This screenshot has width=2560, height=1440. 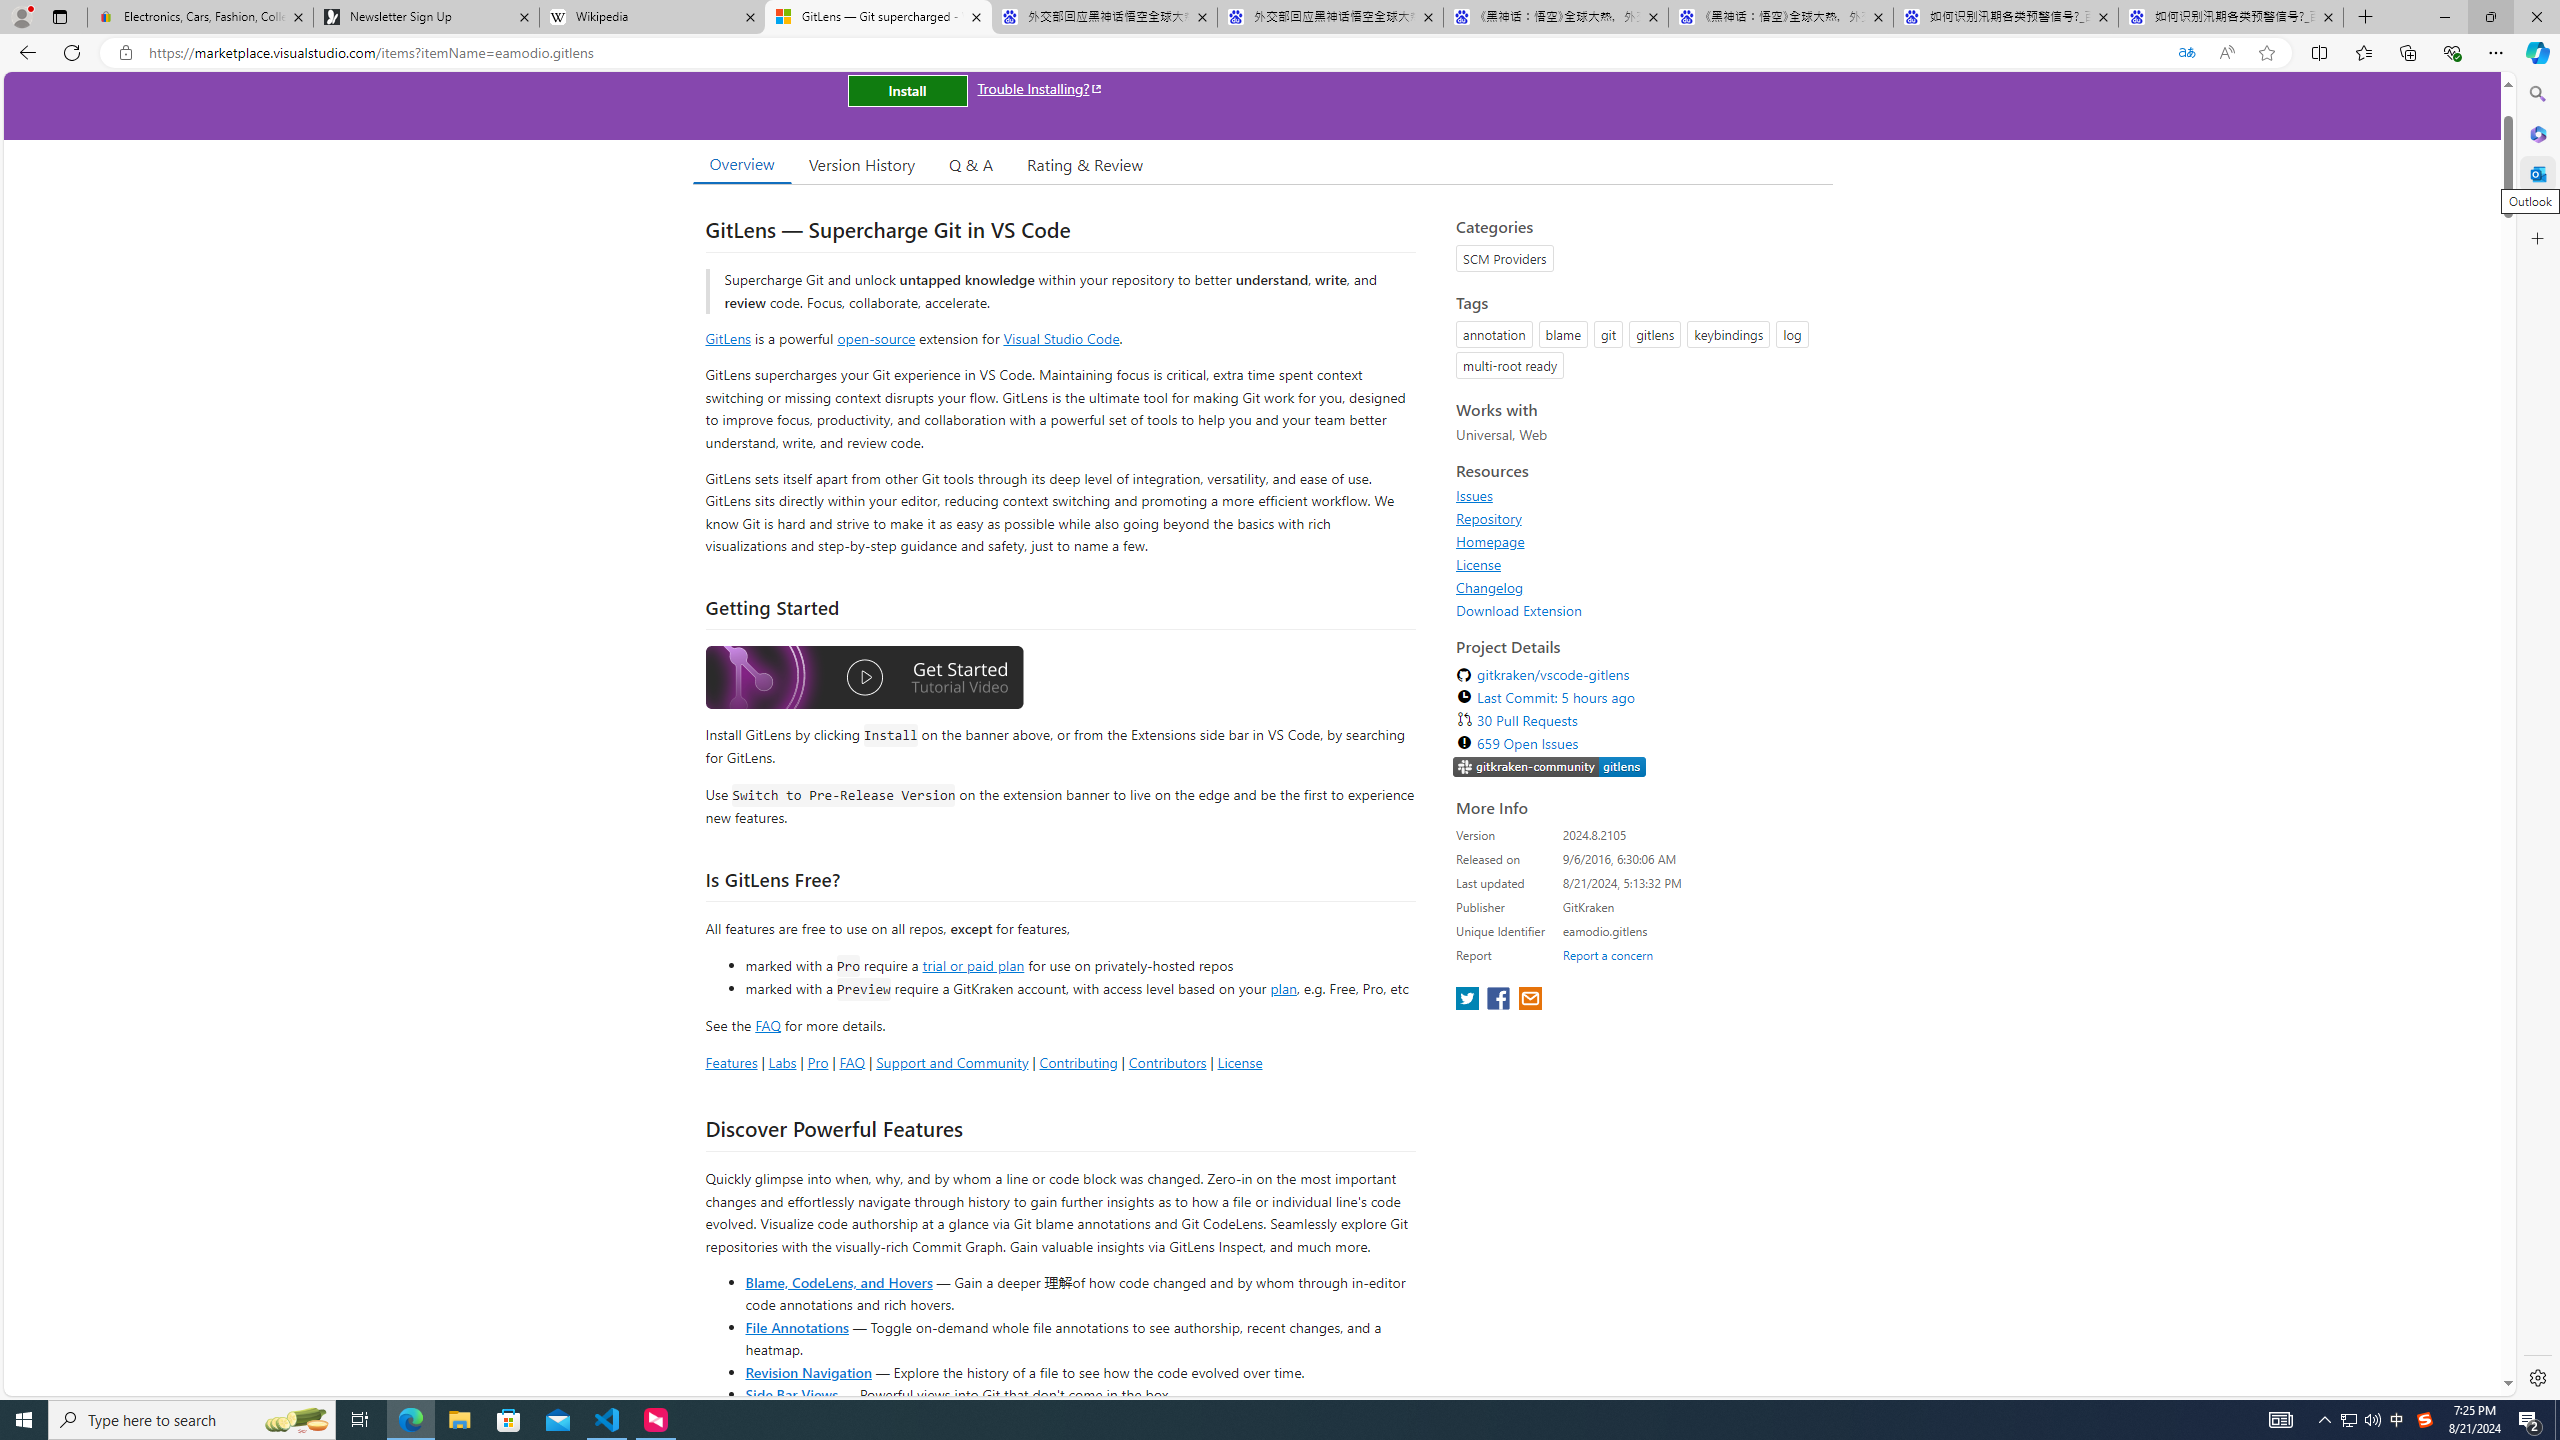 What do you see at coordinates (907, 90) in the screenshot?
I see `Install` at bounding box center [907, 90].